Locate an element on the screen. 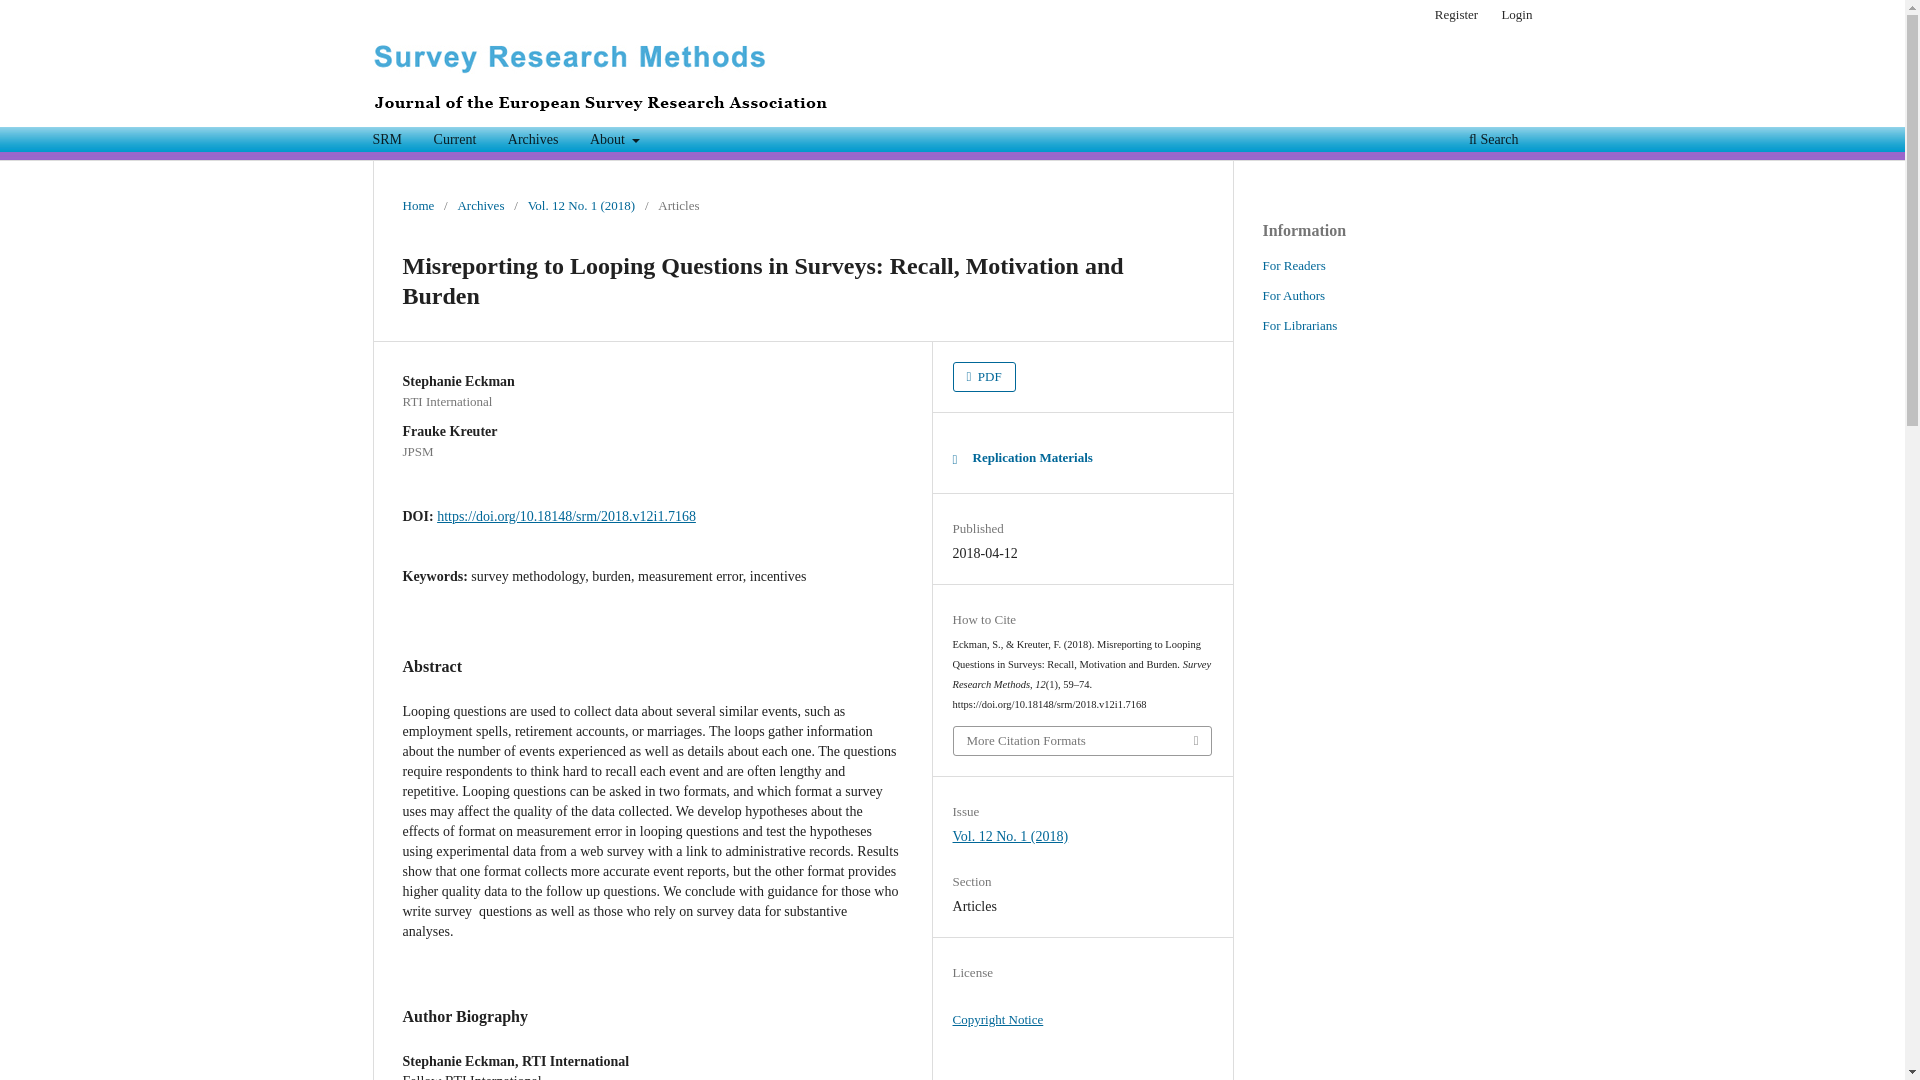 The height and width of the screenshot is (1080, 1920). Current is located at coordinates (454, 142).